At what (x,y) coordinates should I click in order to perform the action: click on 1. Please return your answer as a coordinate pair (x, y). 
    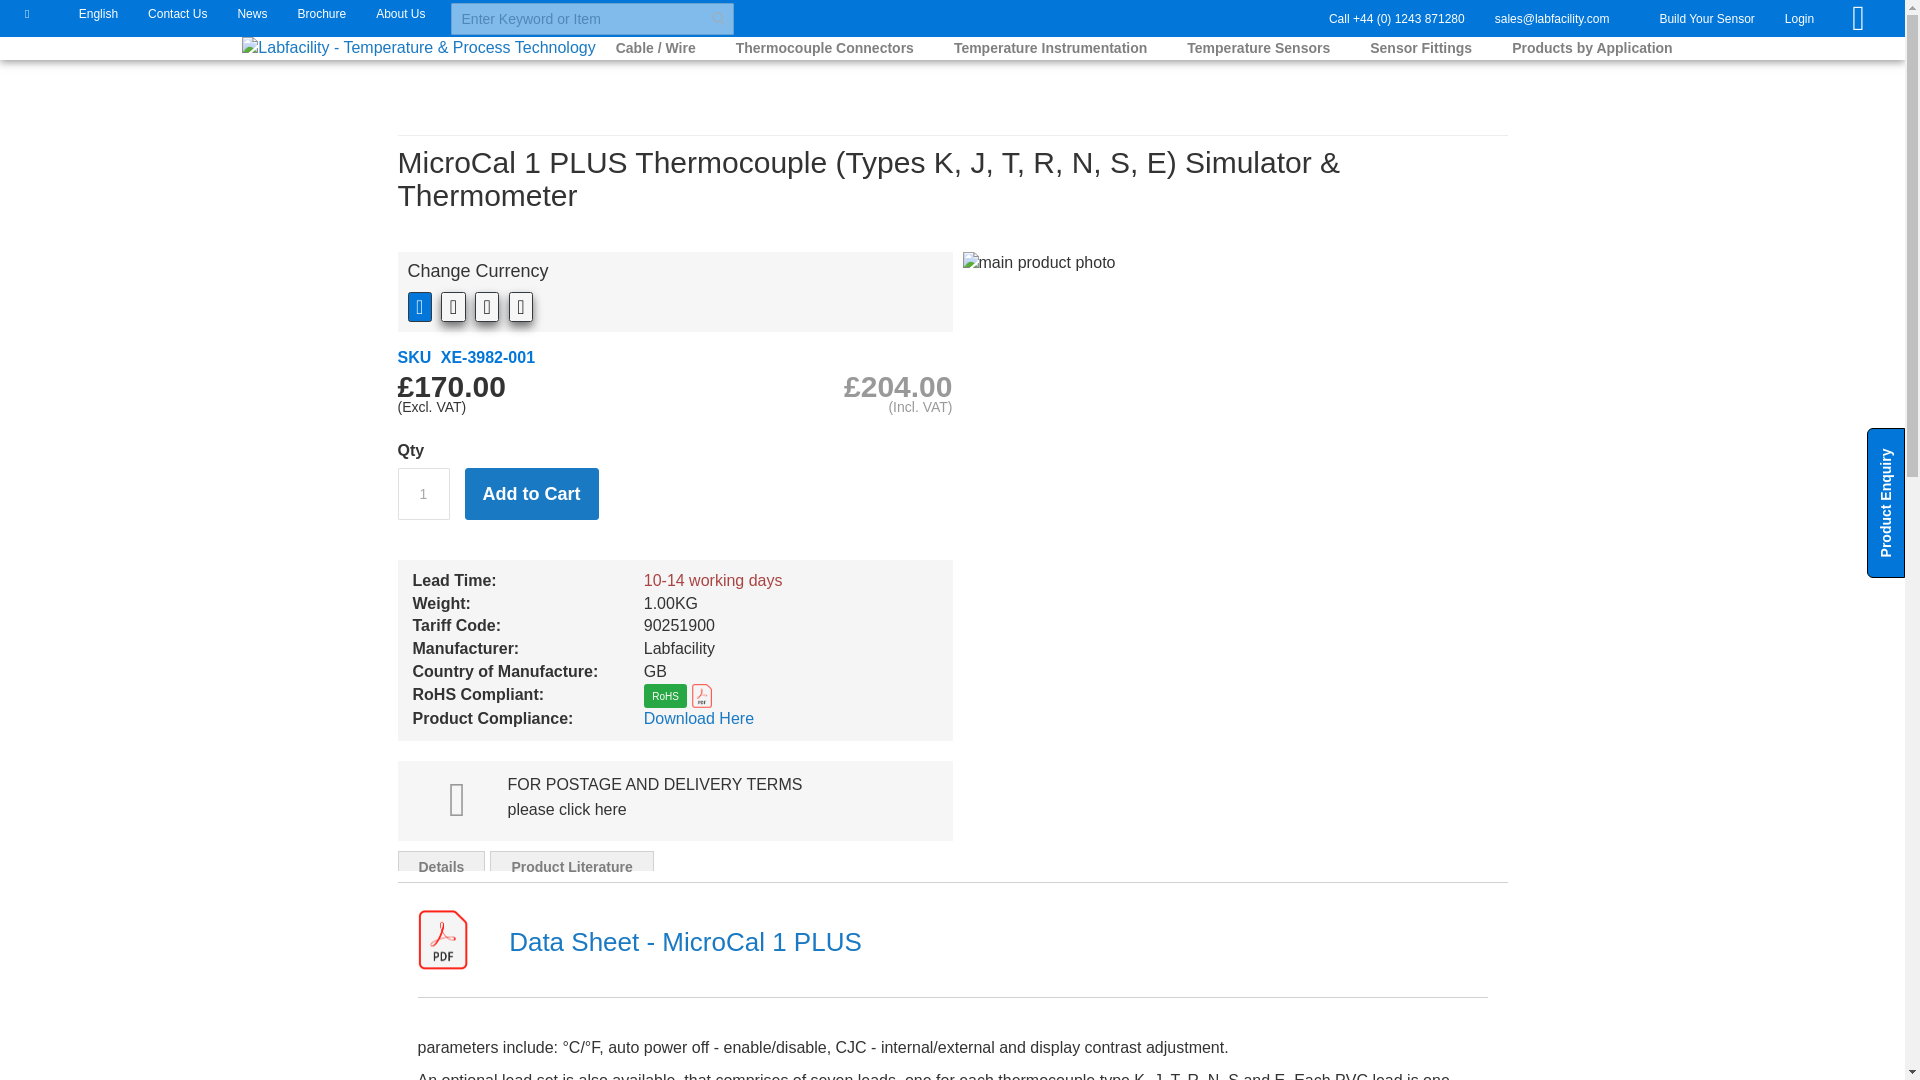
    Looking at the image, I should click on (423, 493).